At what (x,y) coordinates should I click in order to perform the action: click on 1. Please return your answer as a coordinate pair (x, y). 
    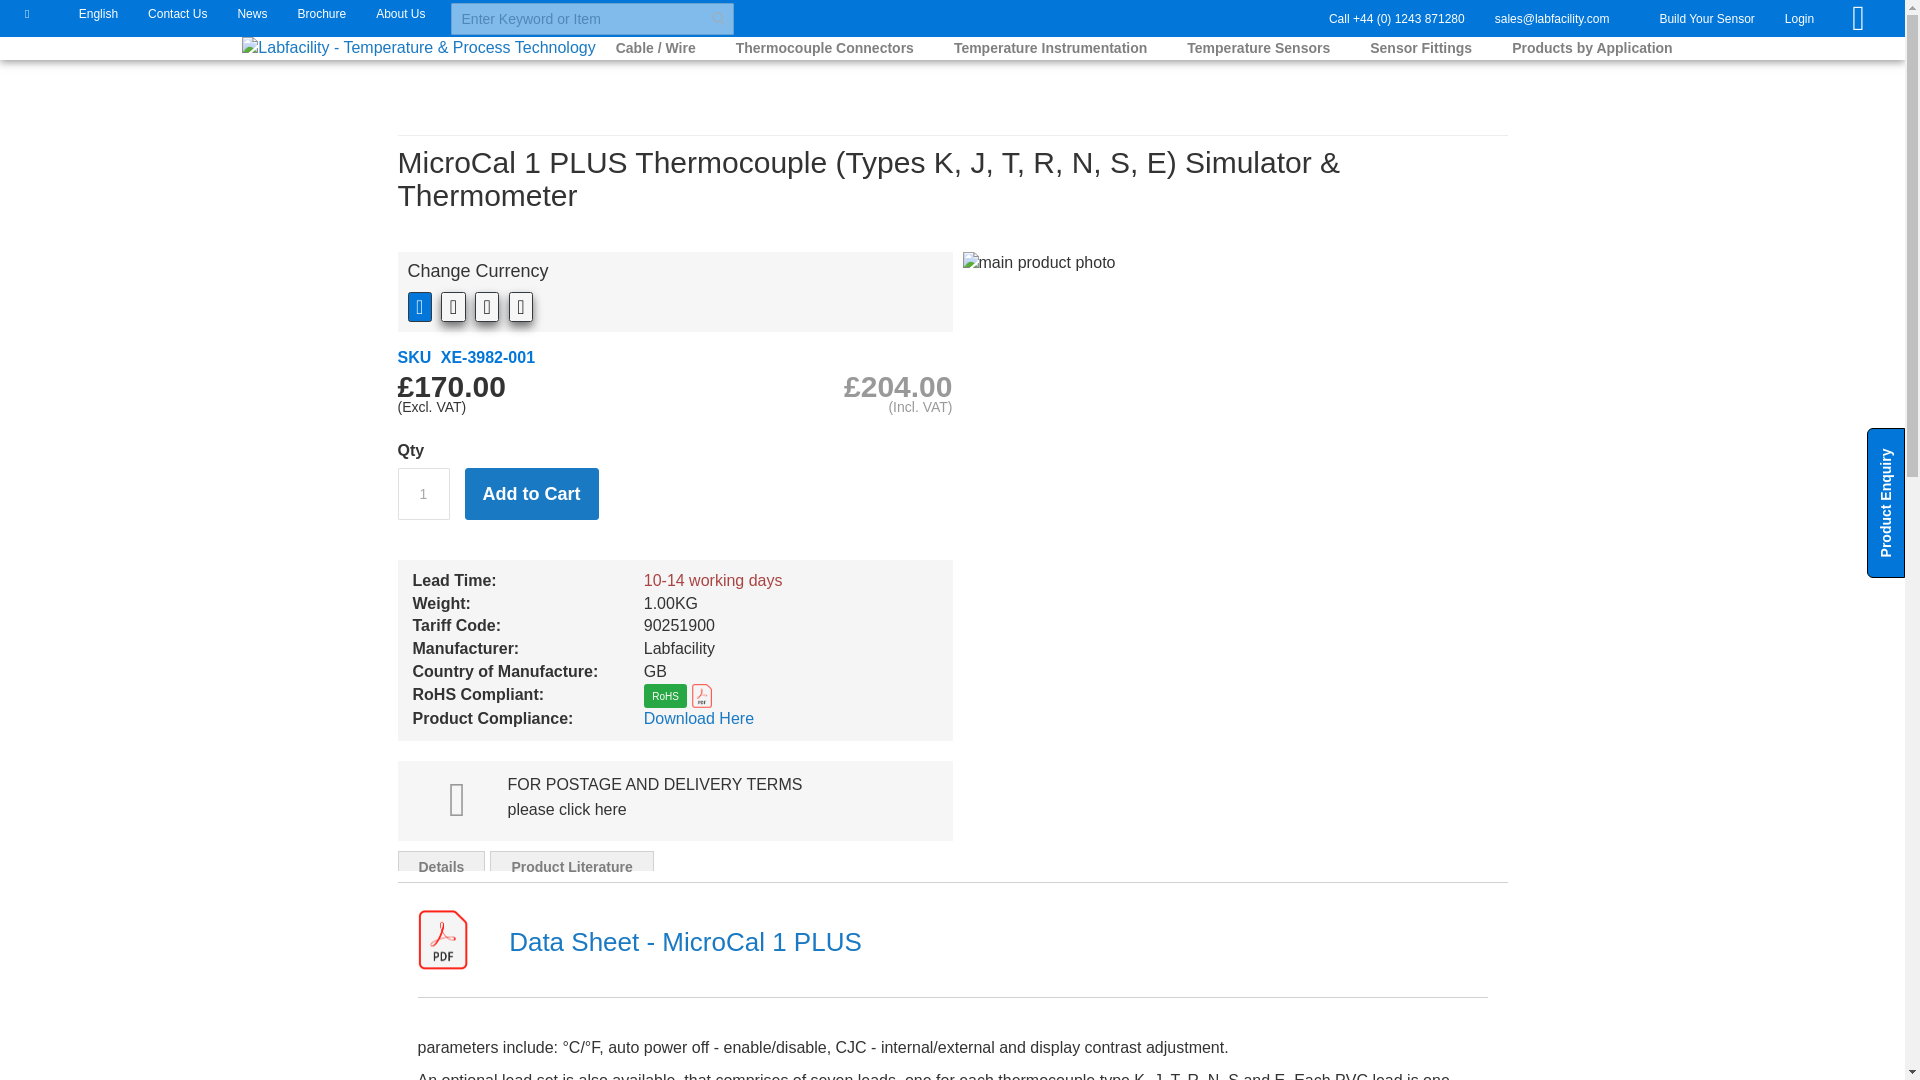
    Looking at the image, I should click on (423, 493).